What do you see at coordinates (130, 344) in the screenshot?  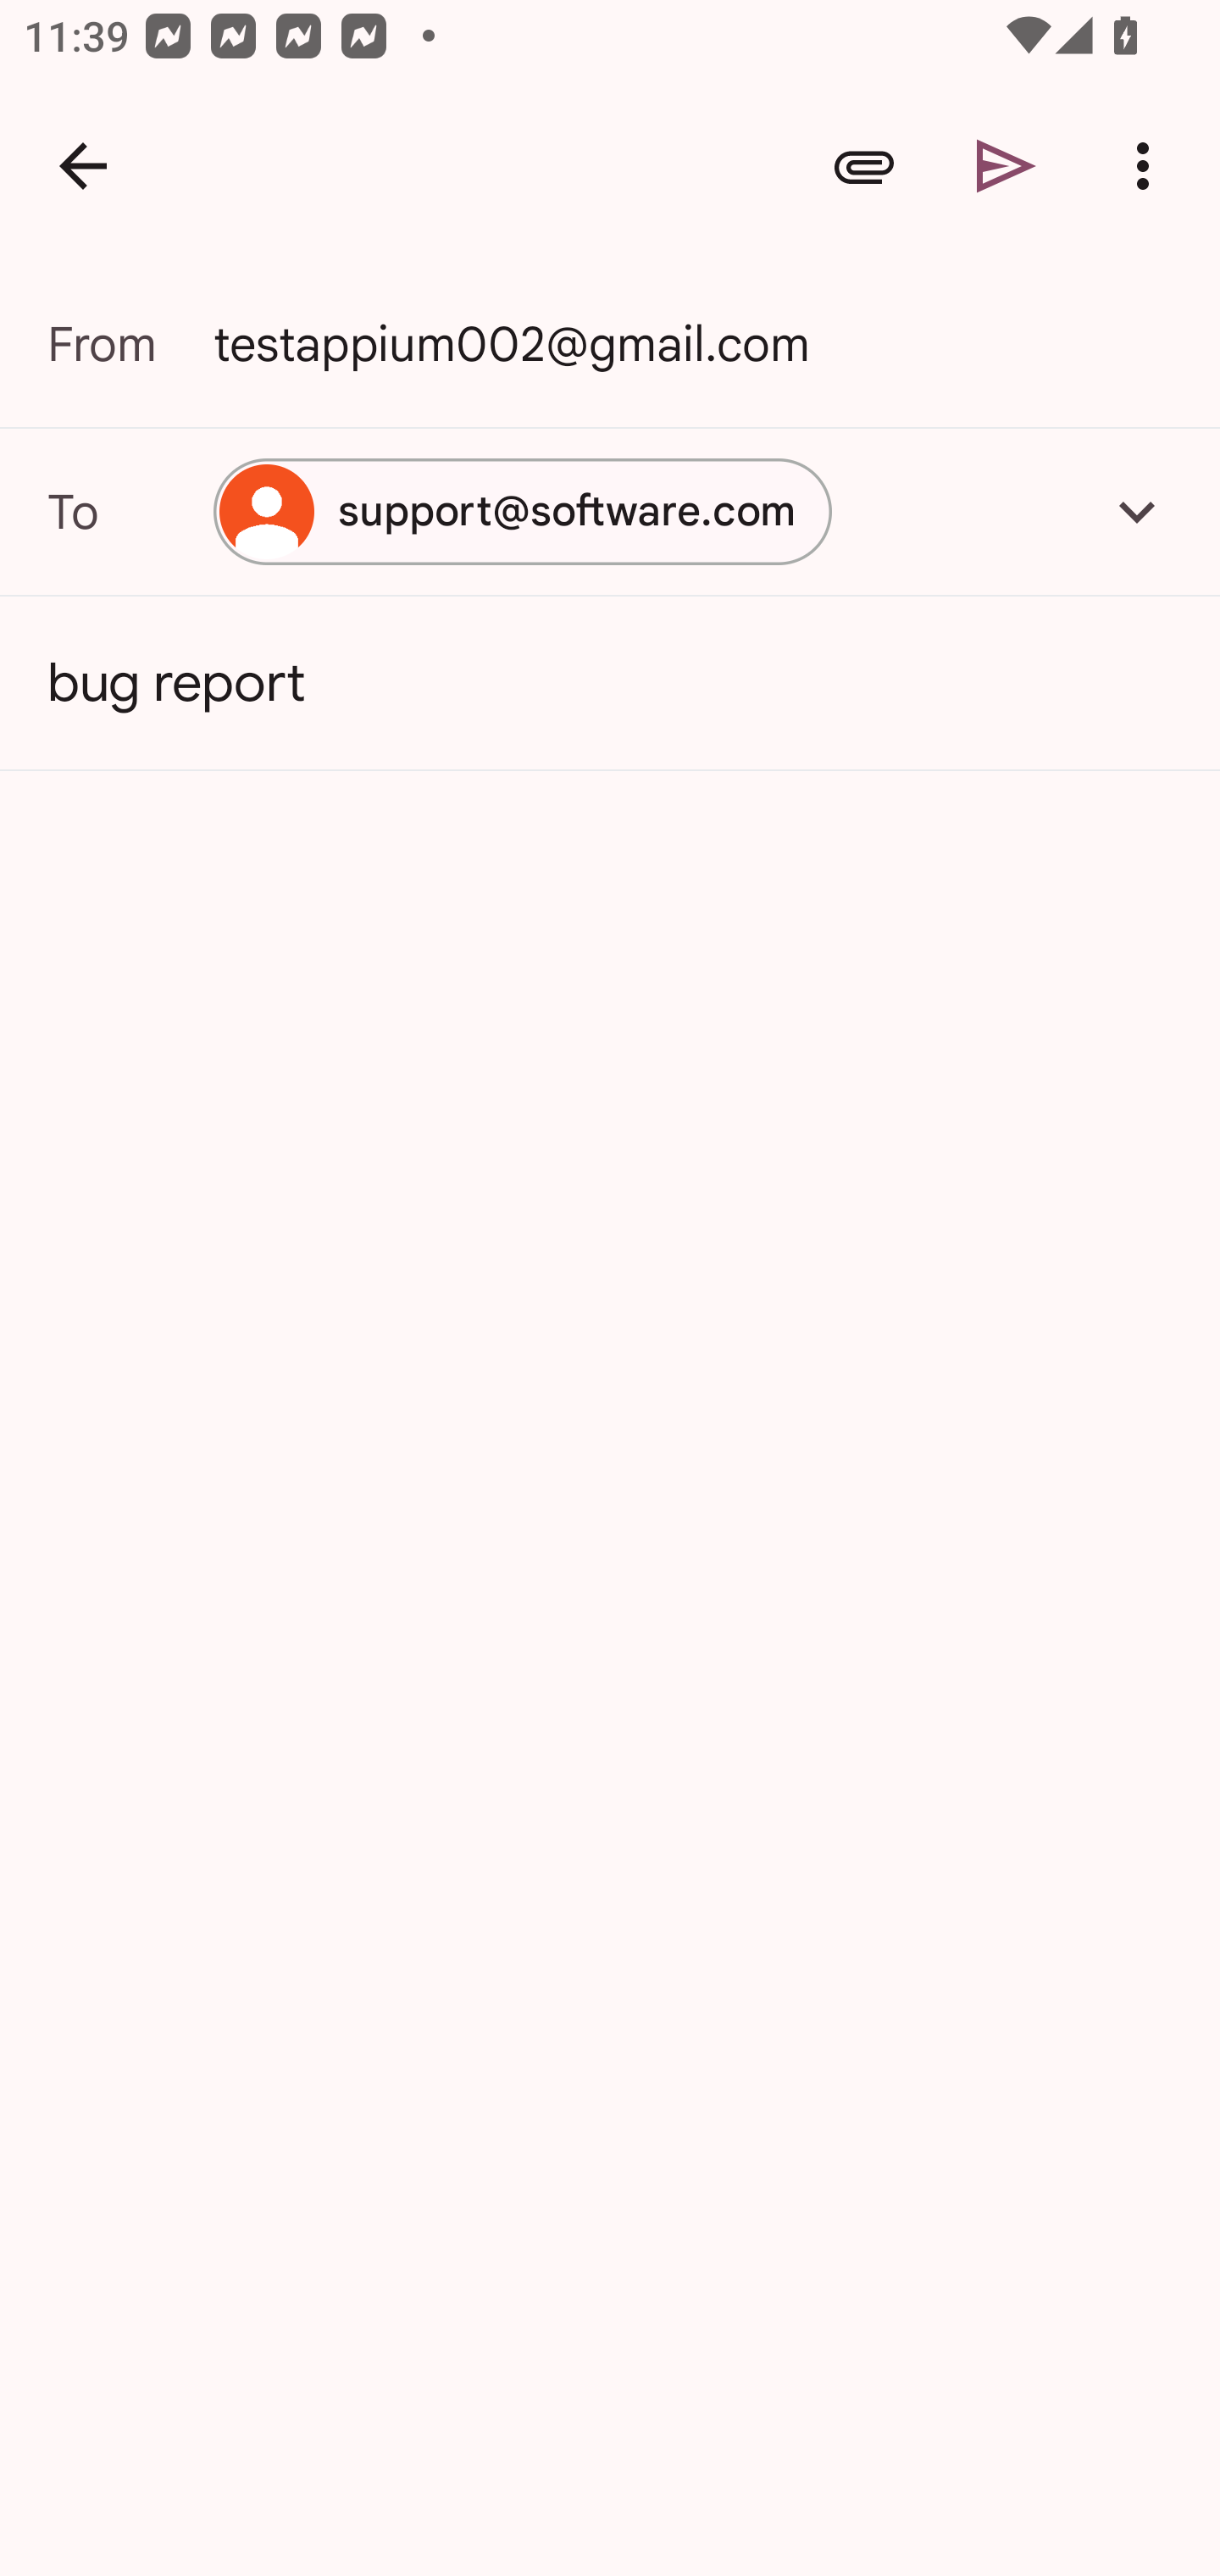 I see `From` at bounding box center [130, 344].